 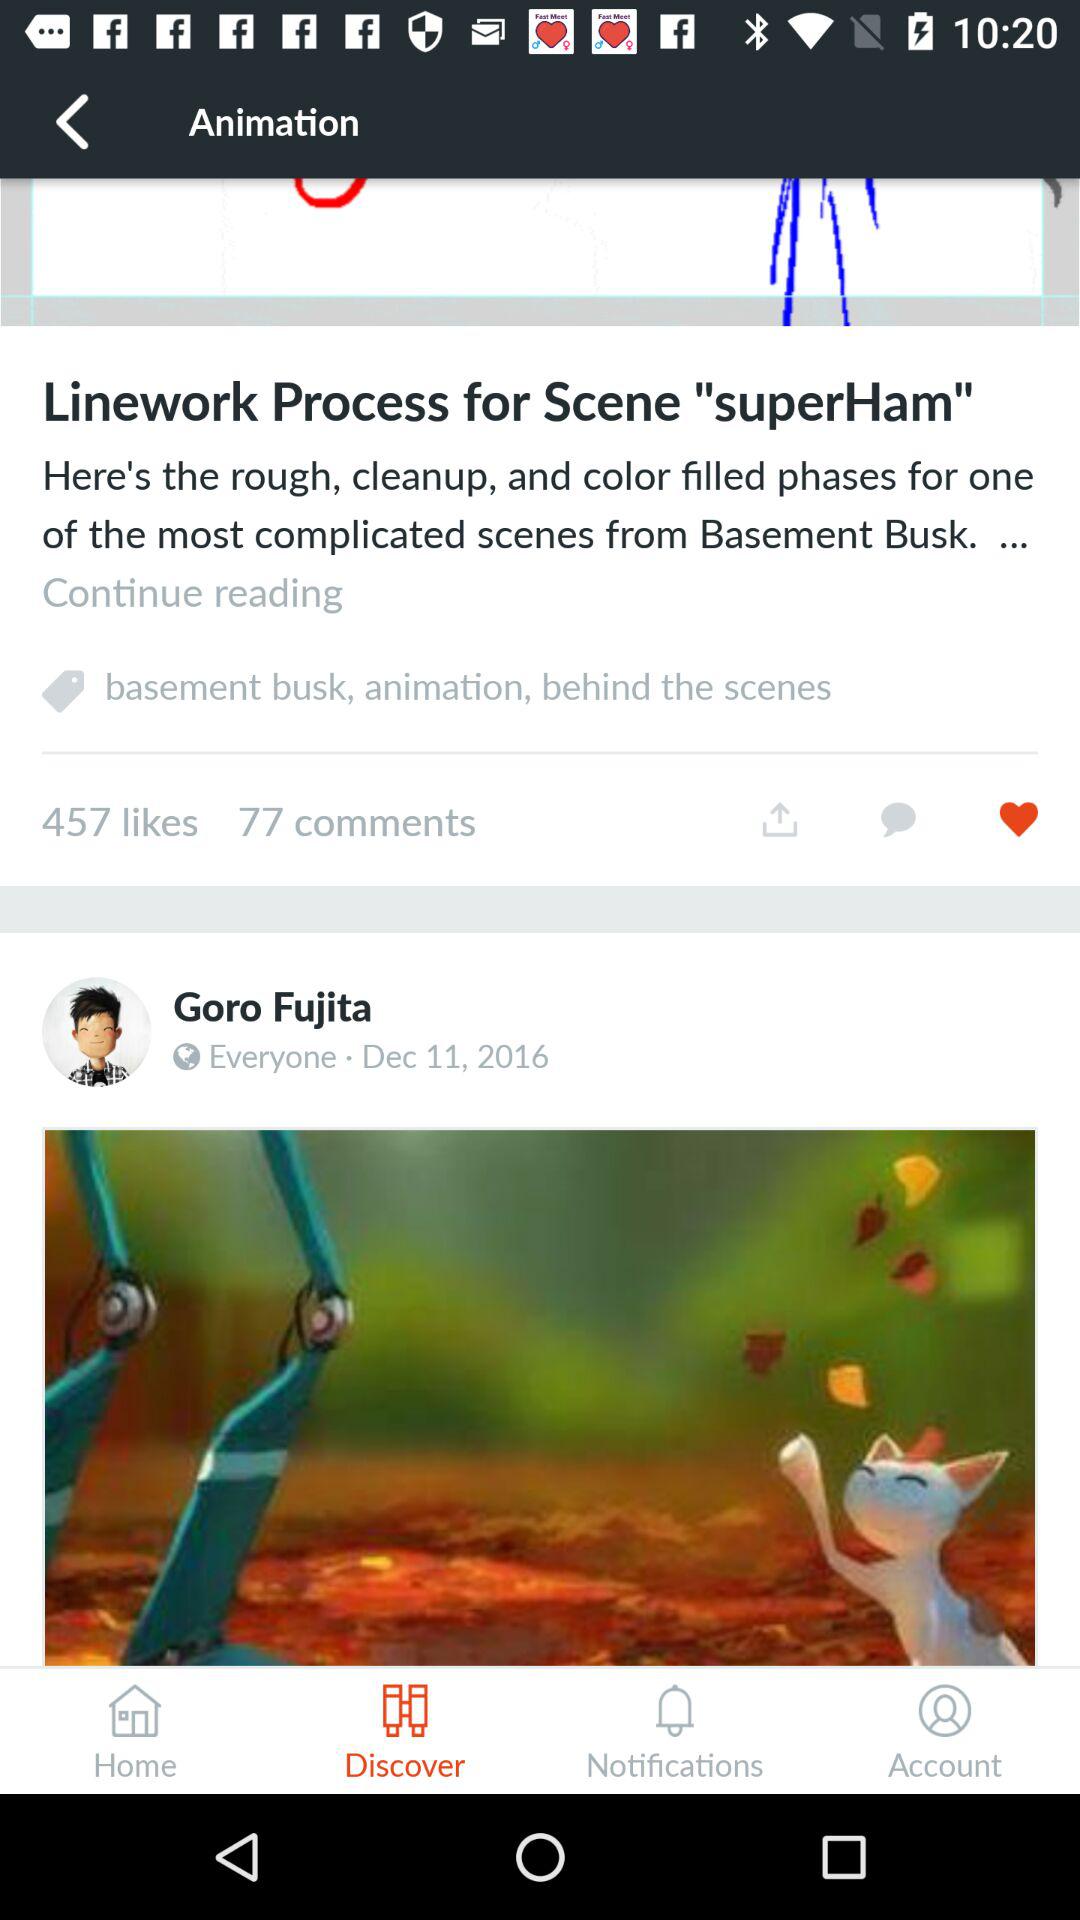 What do you see at coordinates (540, 252) in the screenshot?
I see `click the icon above the linework process for icon` at bounding box center [540, 252].